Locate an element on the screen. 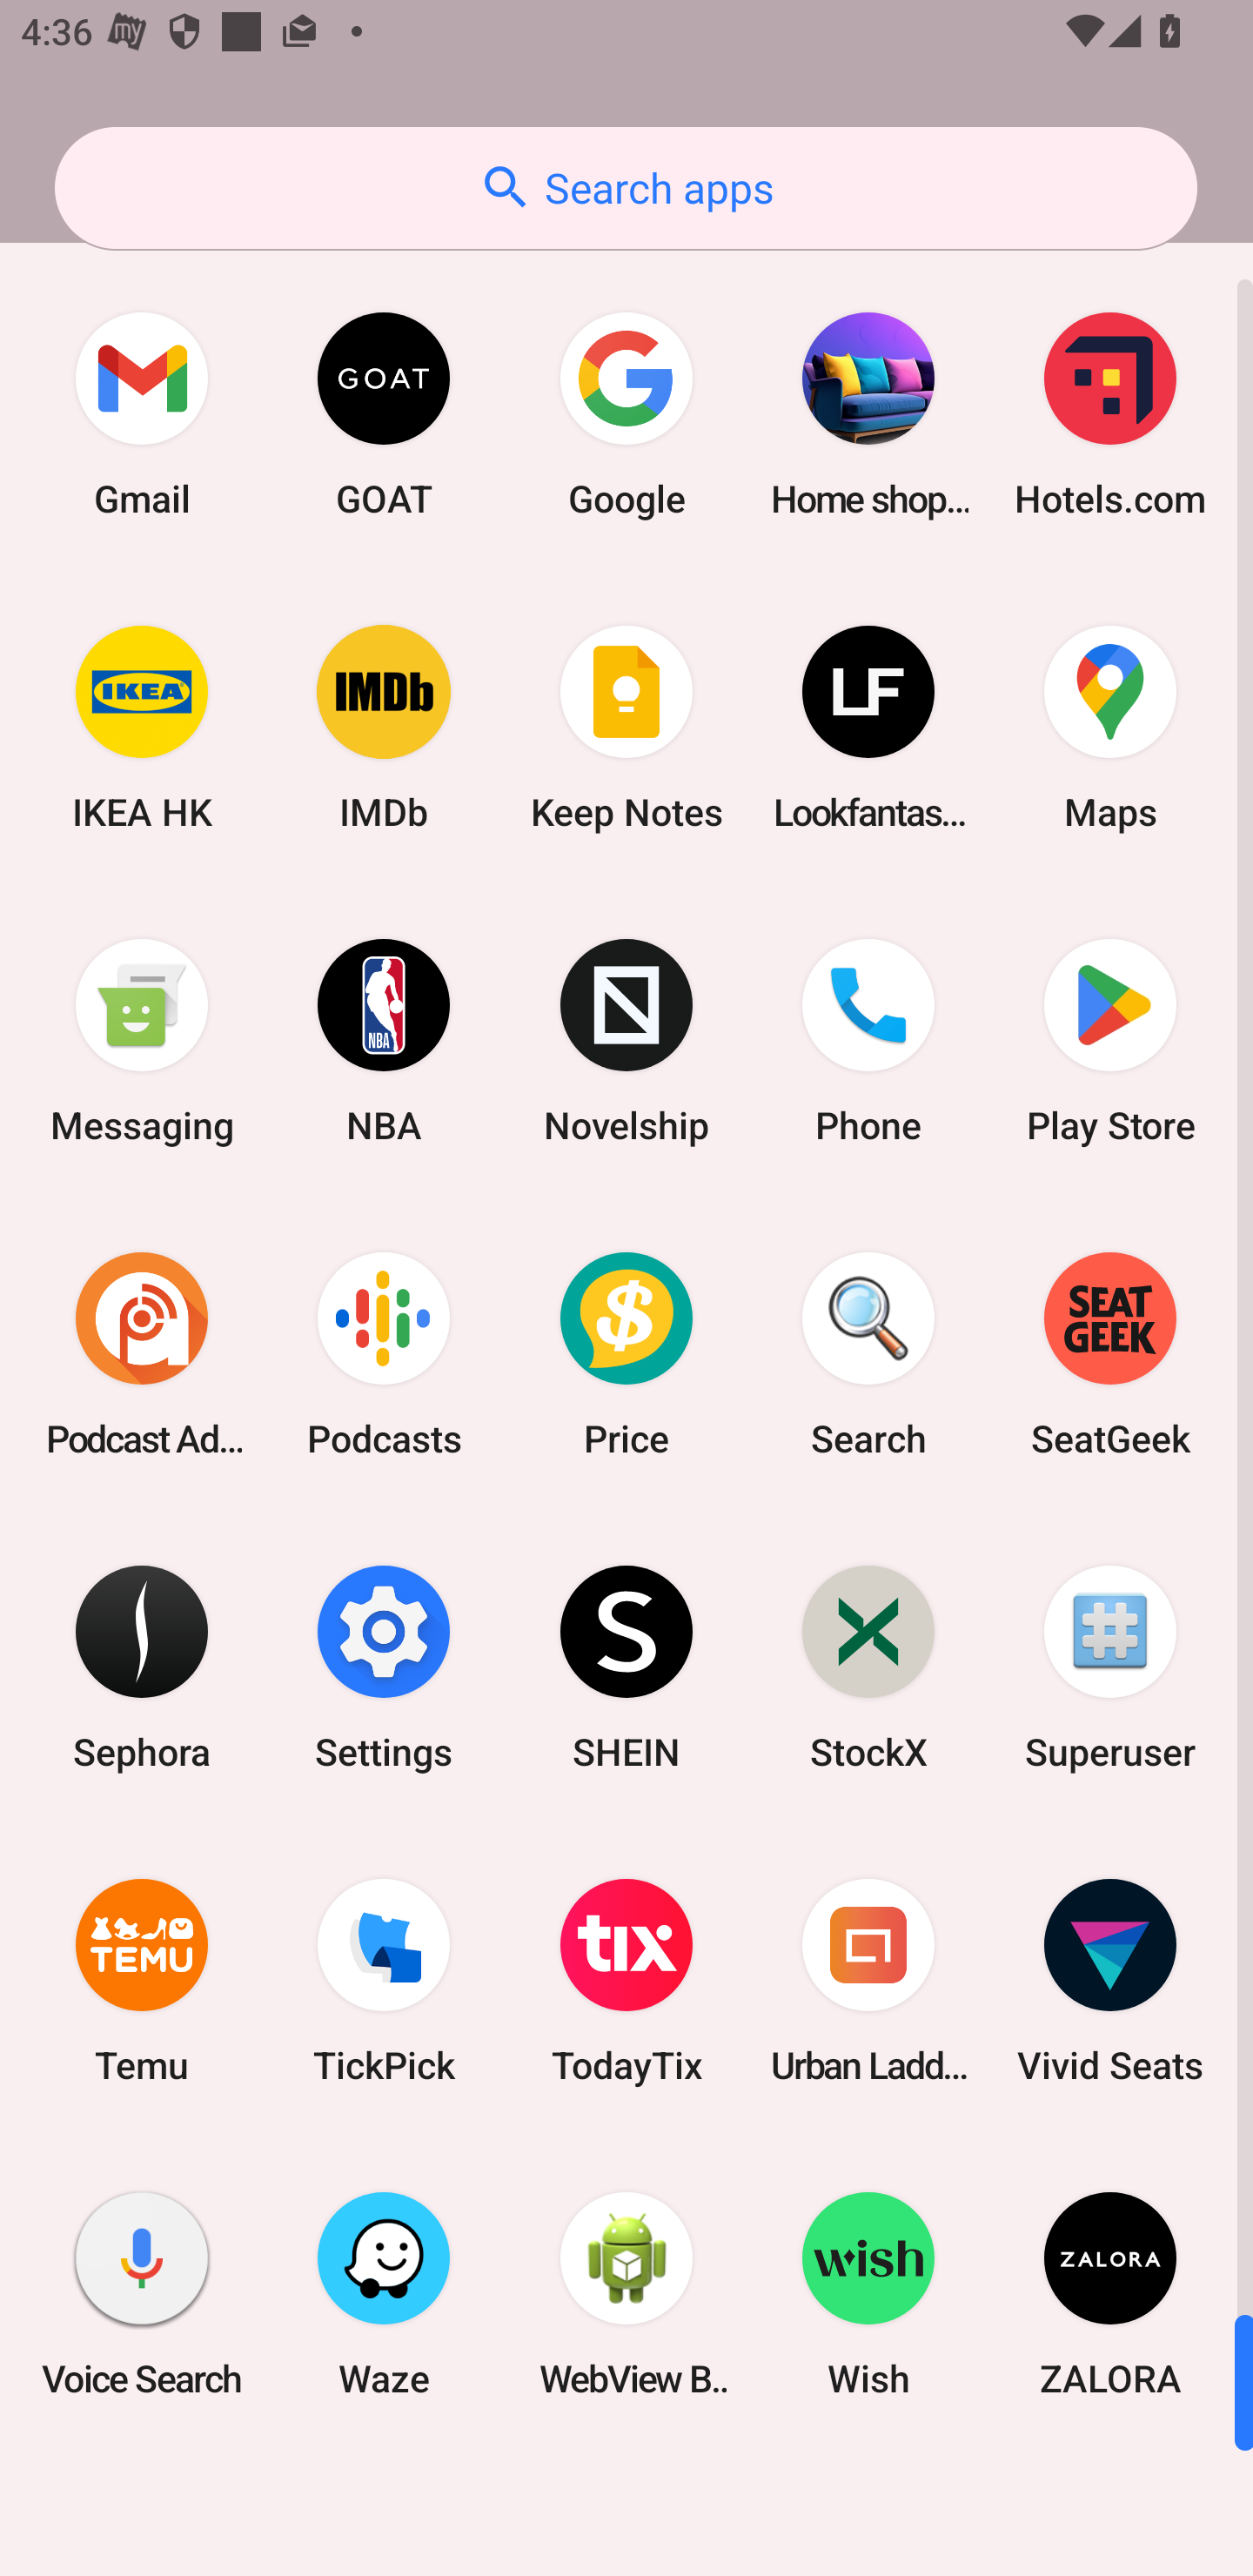 This screenshot has height=2576, width=1253. Temu is located at coordinates (142, 1981).